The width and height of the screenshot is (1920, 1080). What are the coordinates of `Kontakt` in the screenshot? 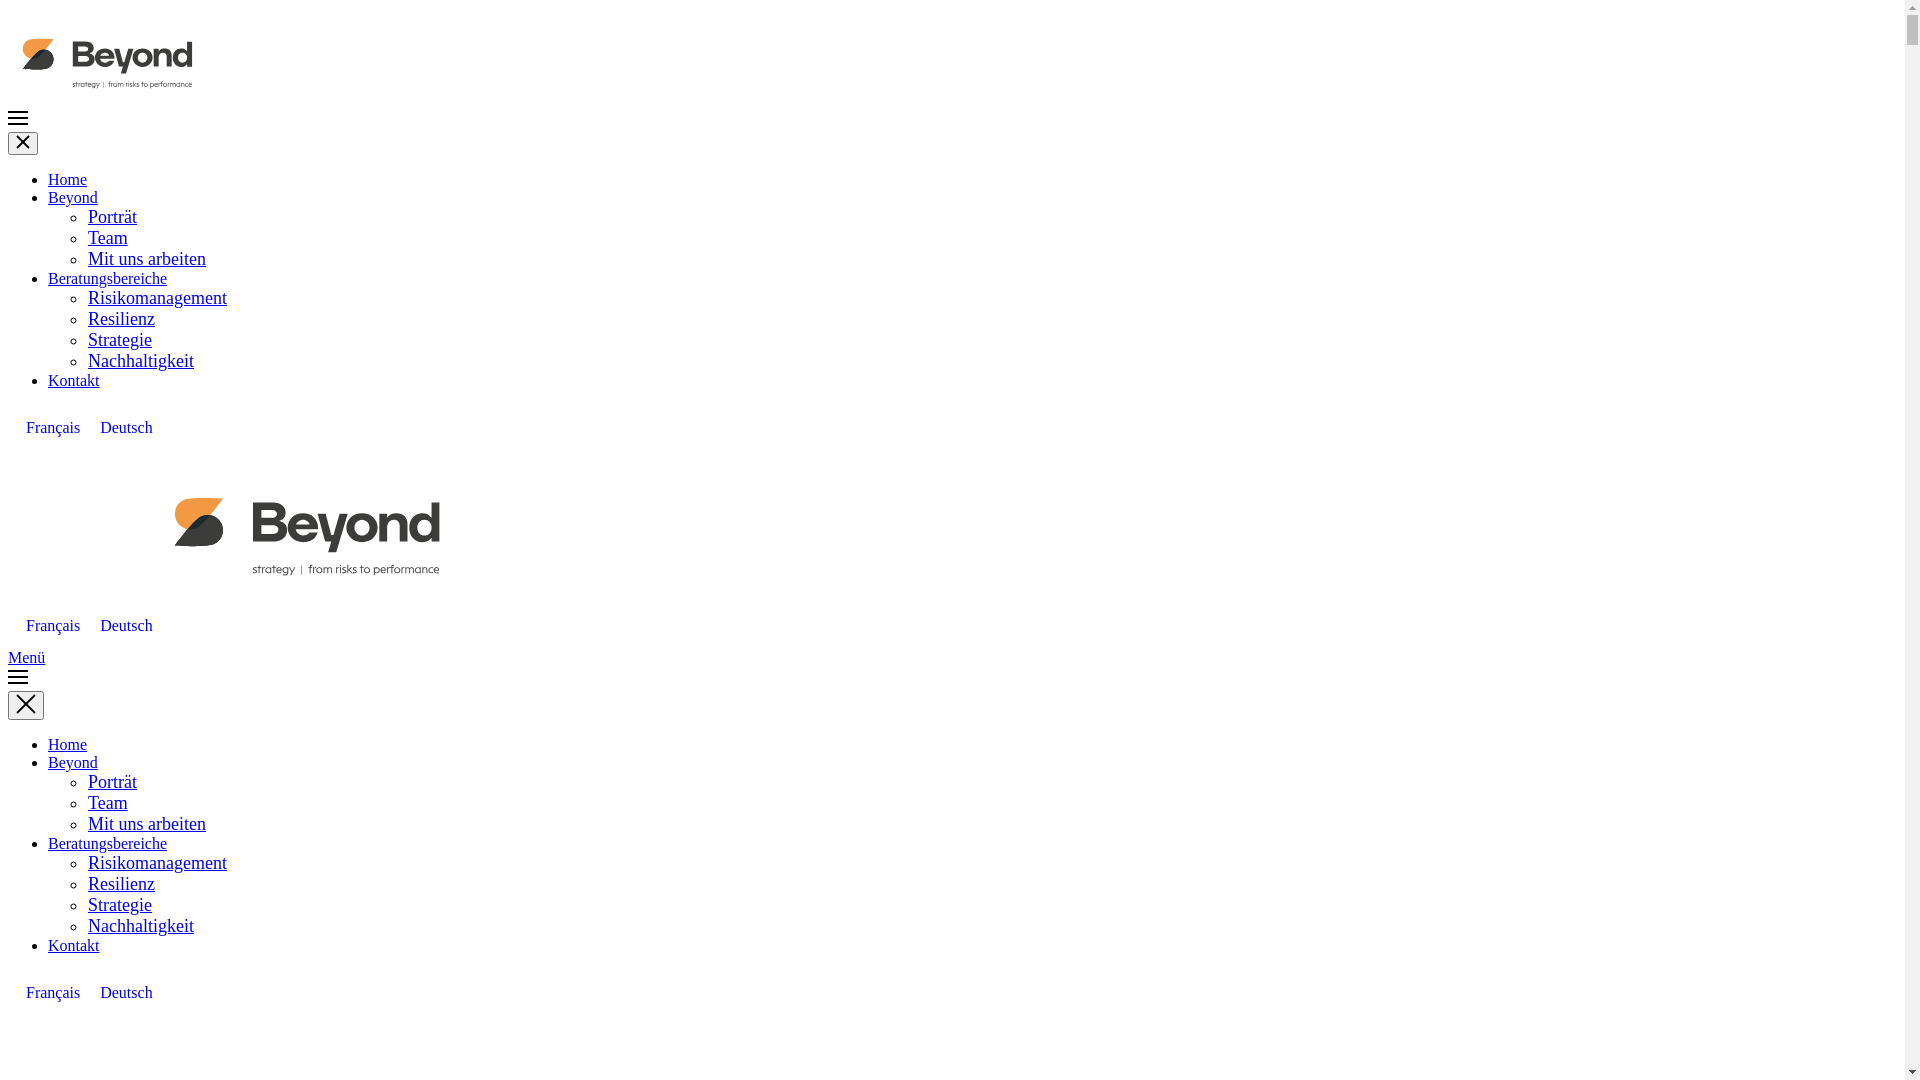 It's located at (74, 380).